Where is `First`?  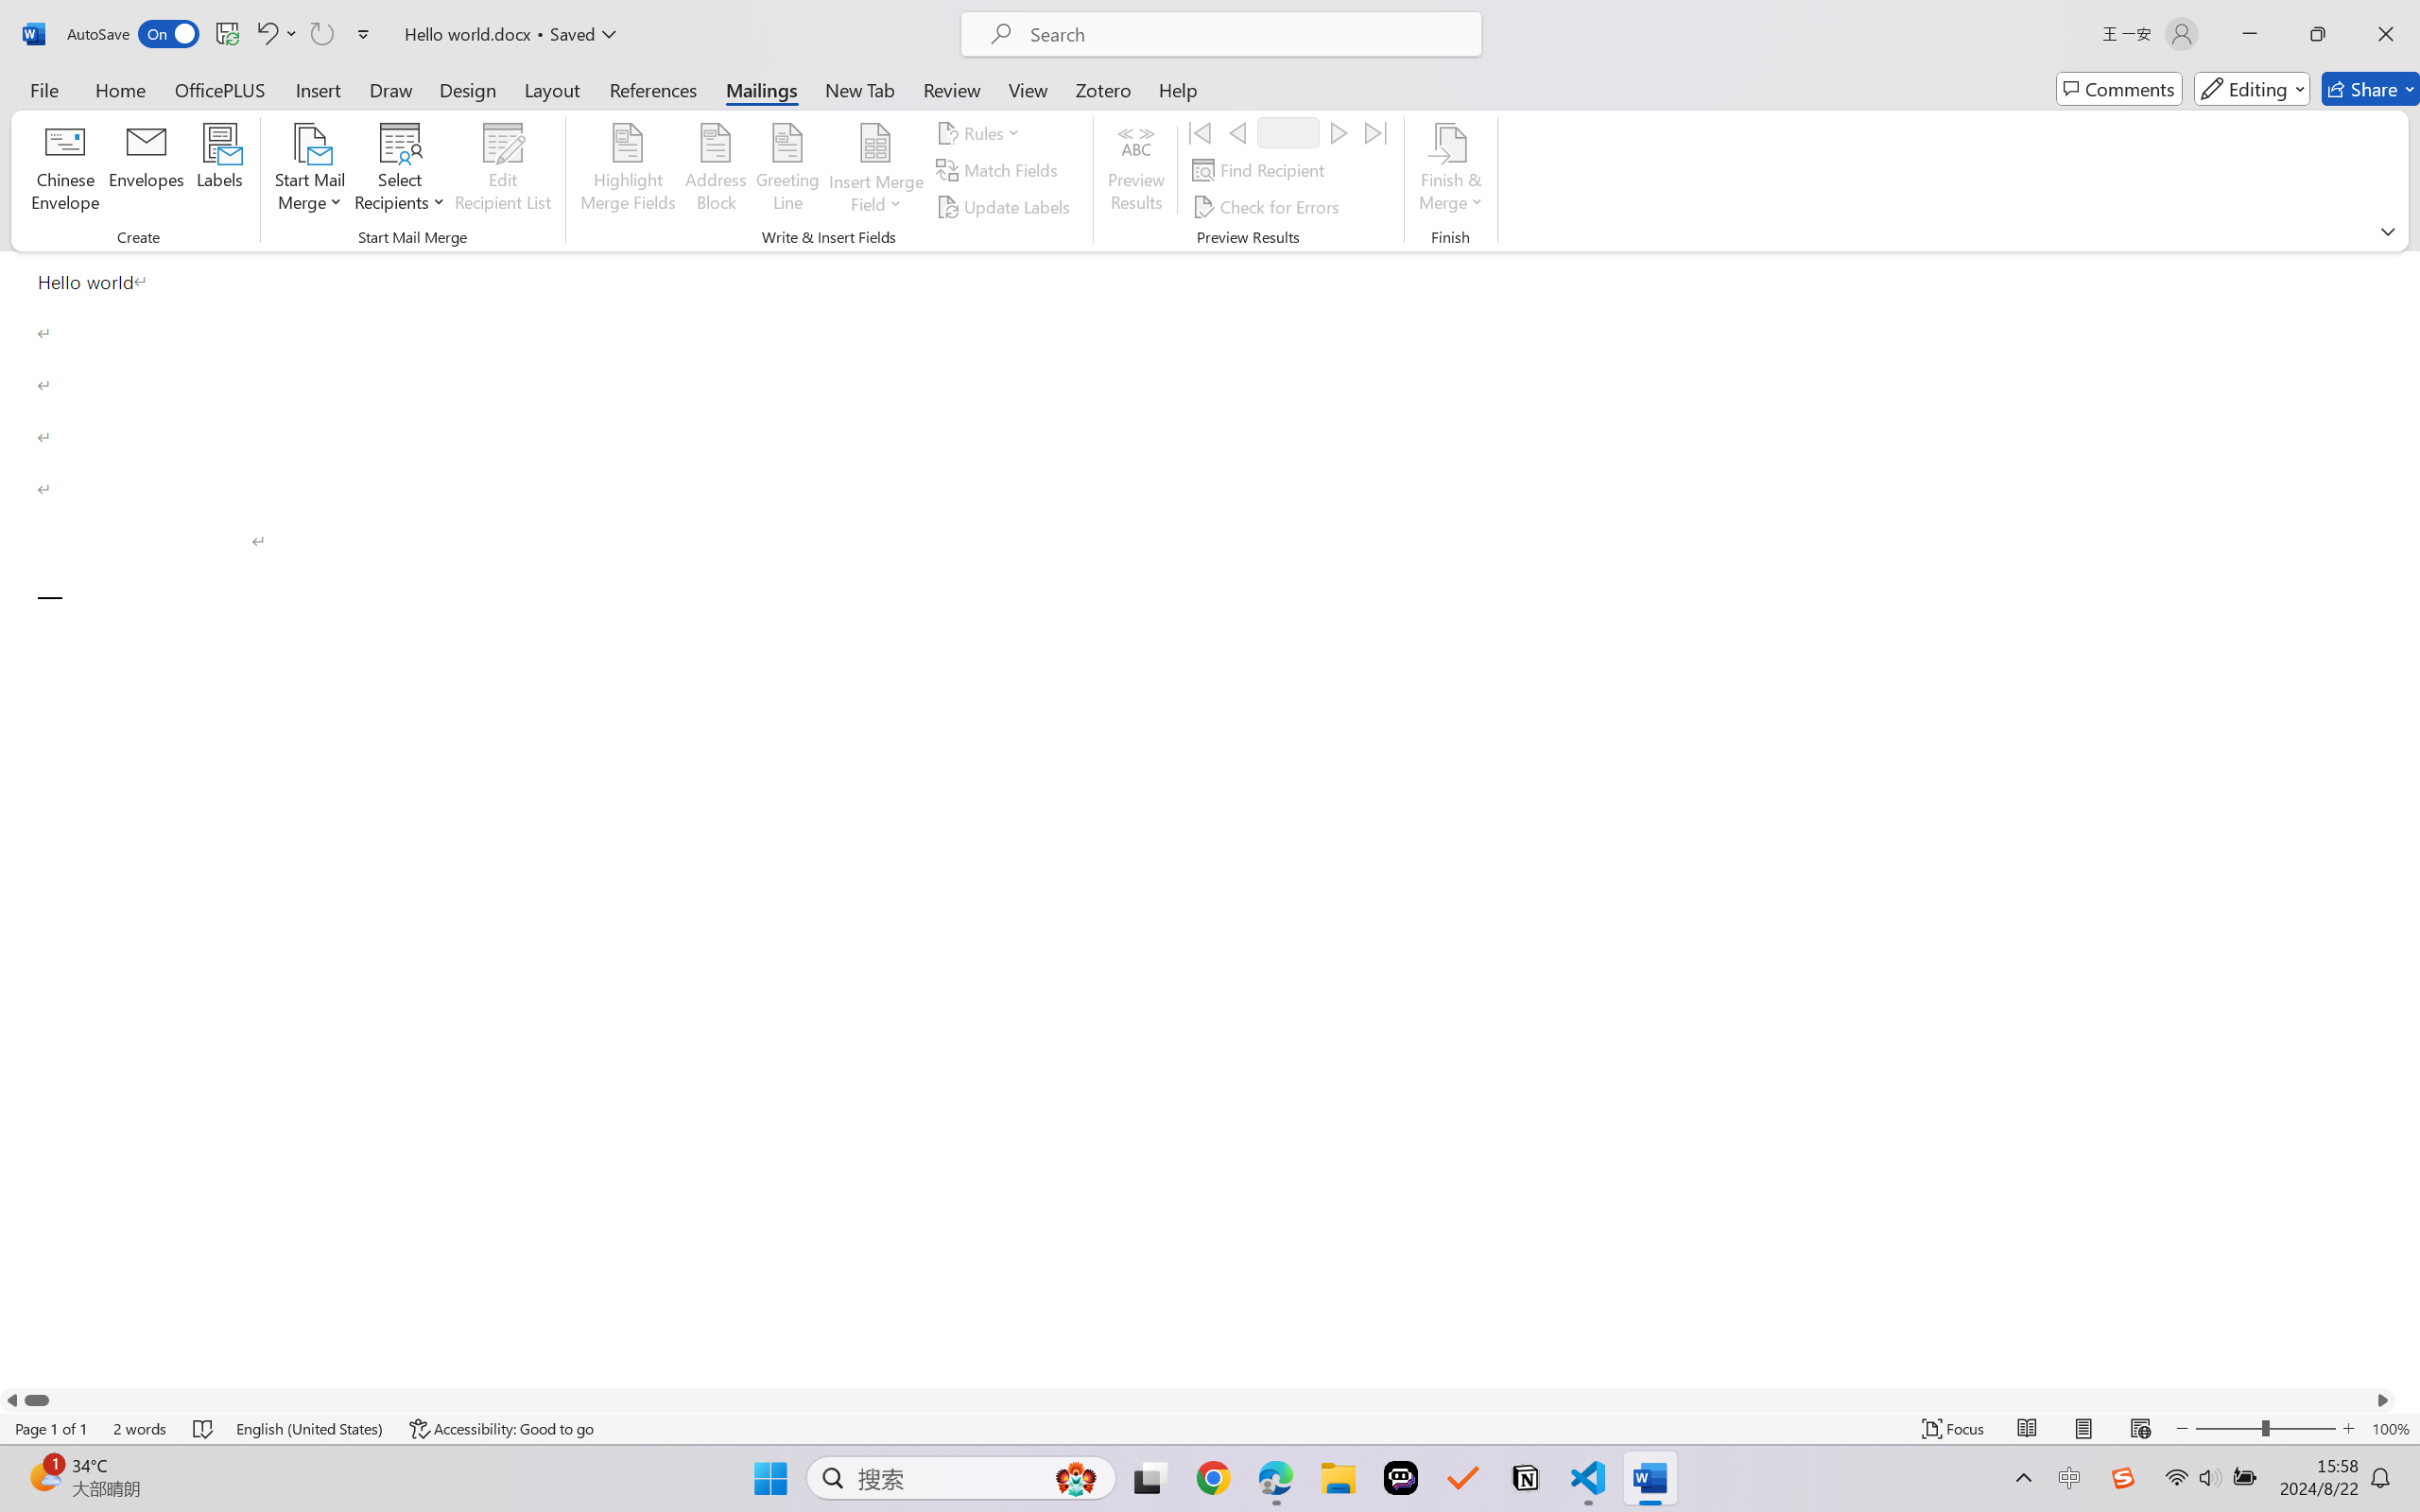
First is located at coordinates (1200, 132).